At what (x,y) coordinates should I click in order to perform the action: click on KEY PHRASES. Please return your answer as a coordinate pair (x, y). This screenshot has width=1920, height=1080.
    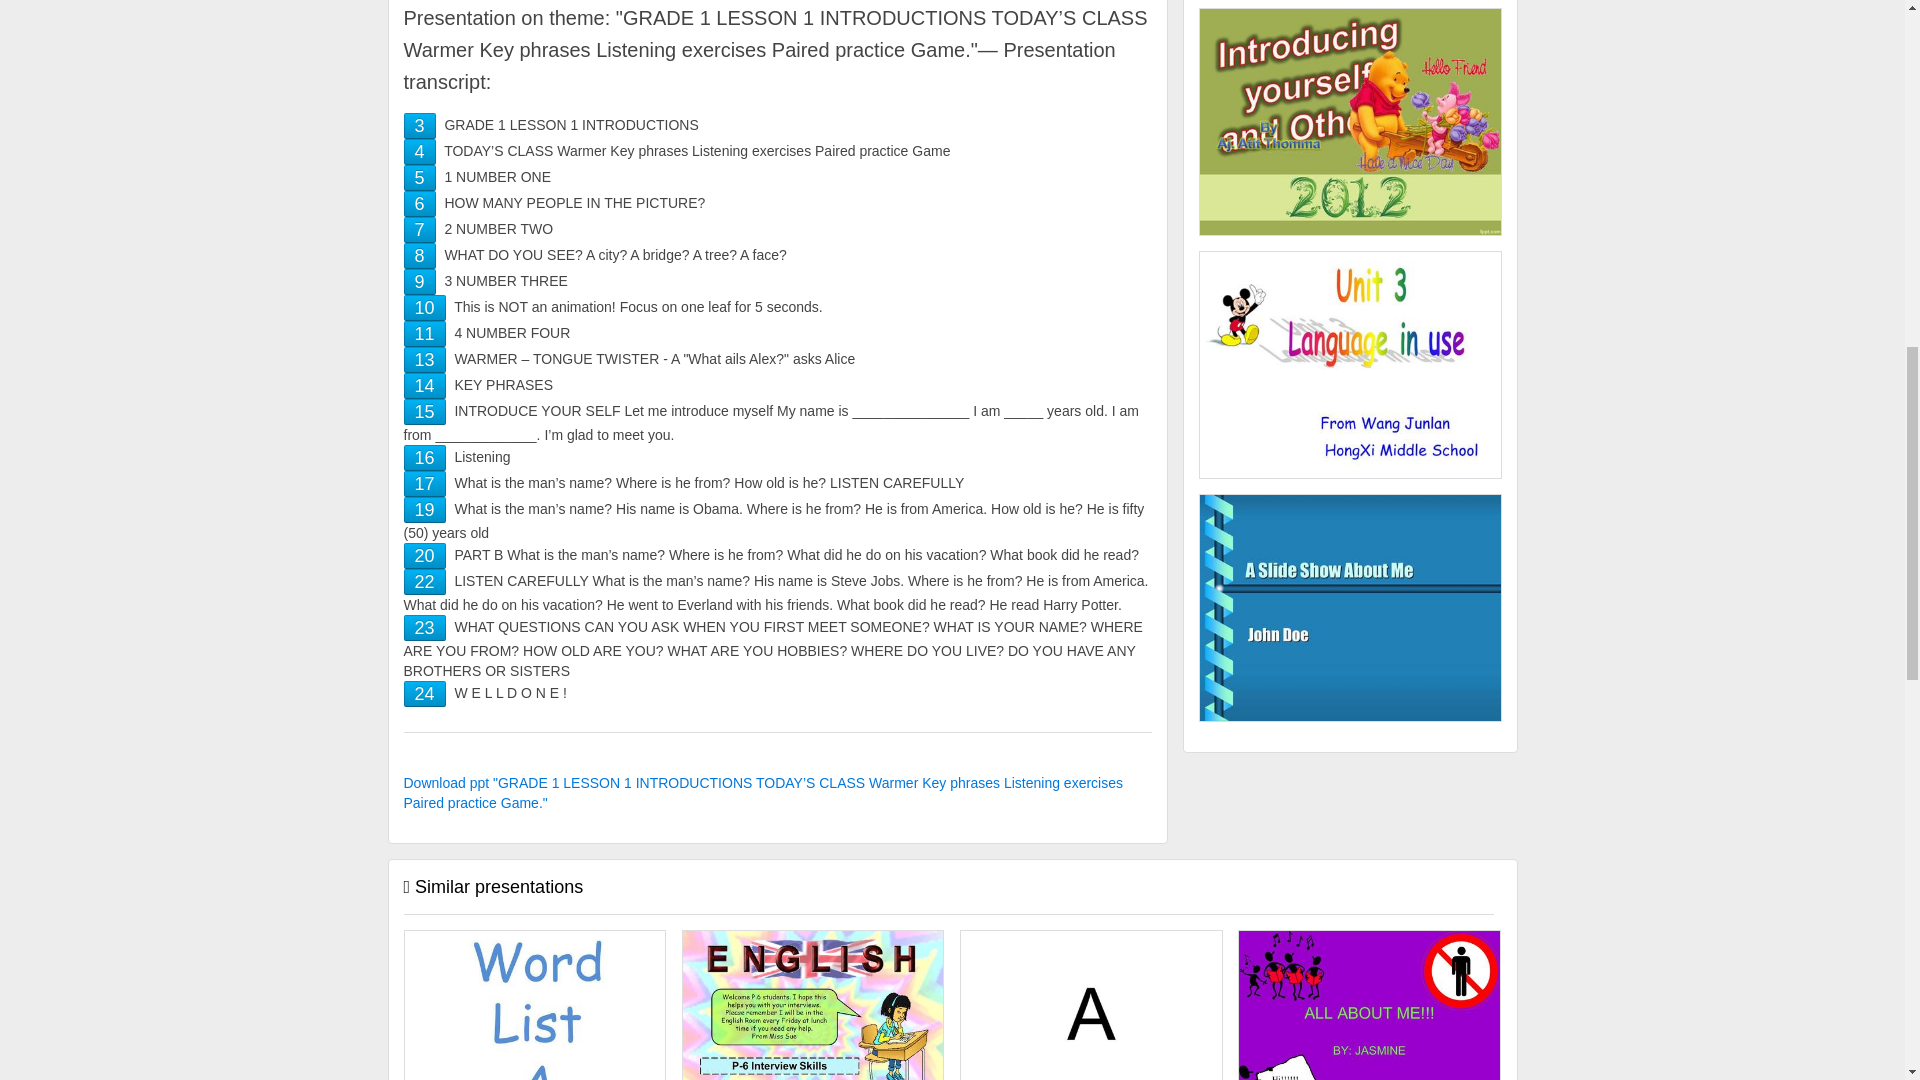
    Looking at the image, I should click on (424, 386).